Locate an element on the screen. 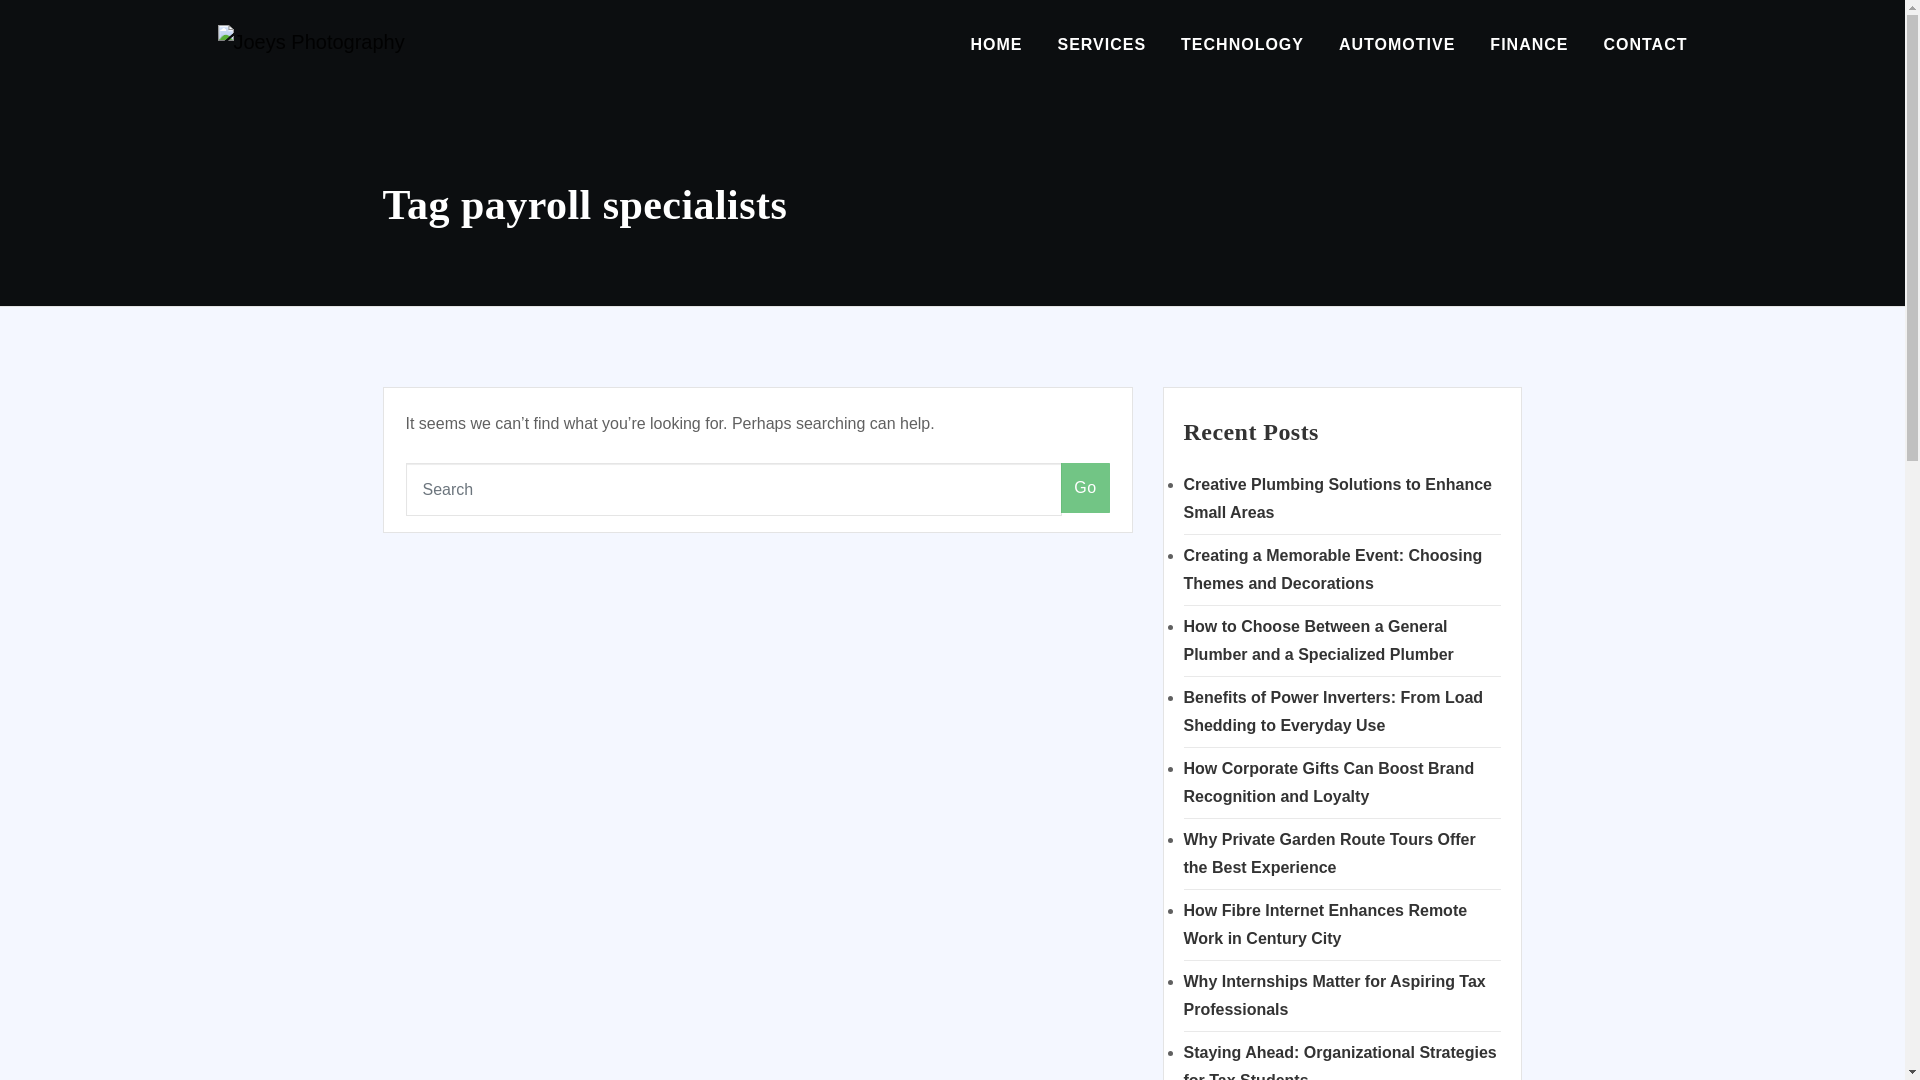  CONTACT is located at coordinates (1645, 44).